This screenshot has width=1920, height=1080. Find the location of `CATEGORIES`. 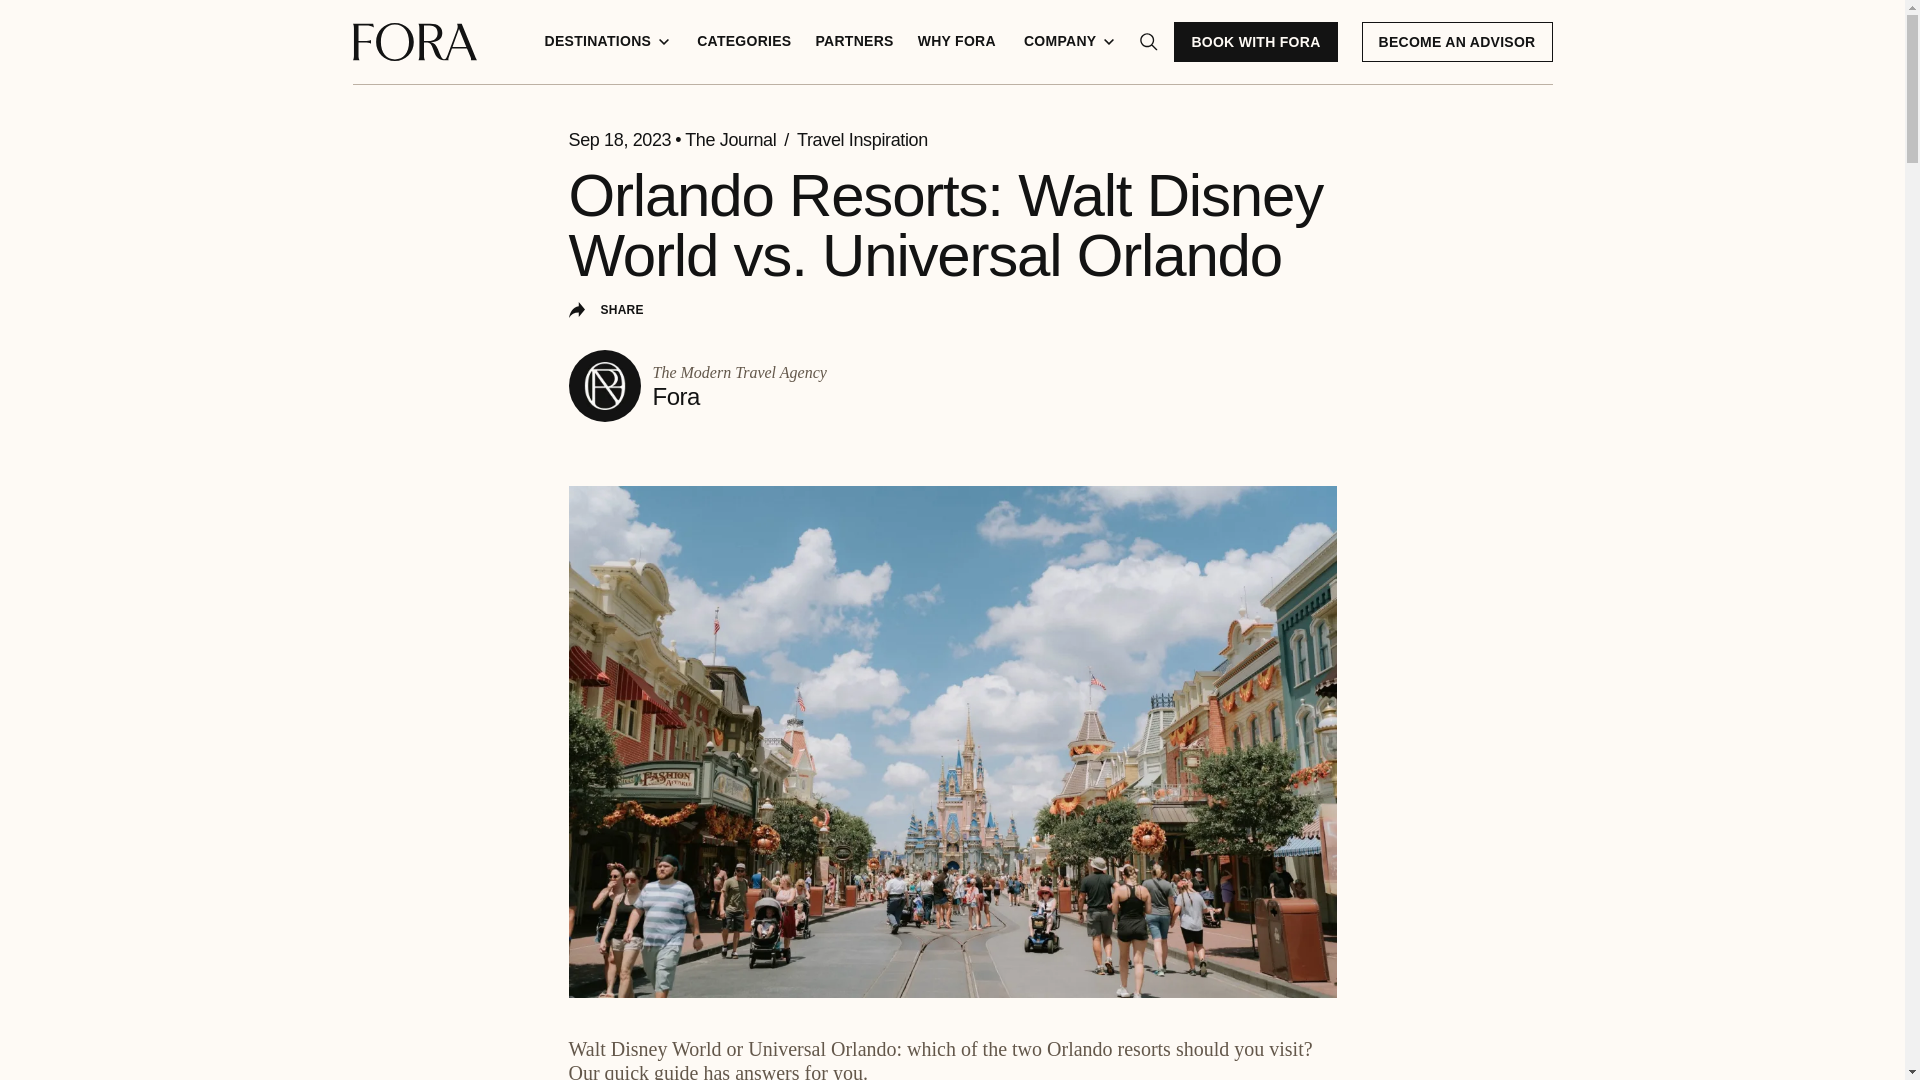

CATEGORIES is located at coordinates (744, 42).